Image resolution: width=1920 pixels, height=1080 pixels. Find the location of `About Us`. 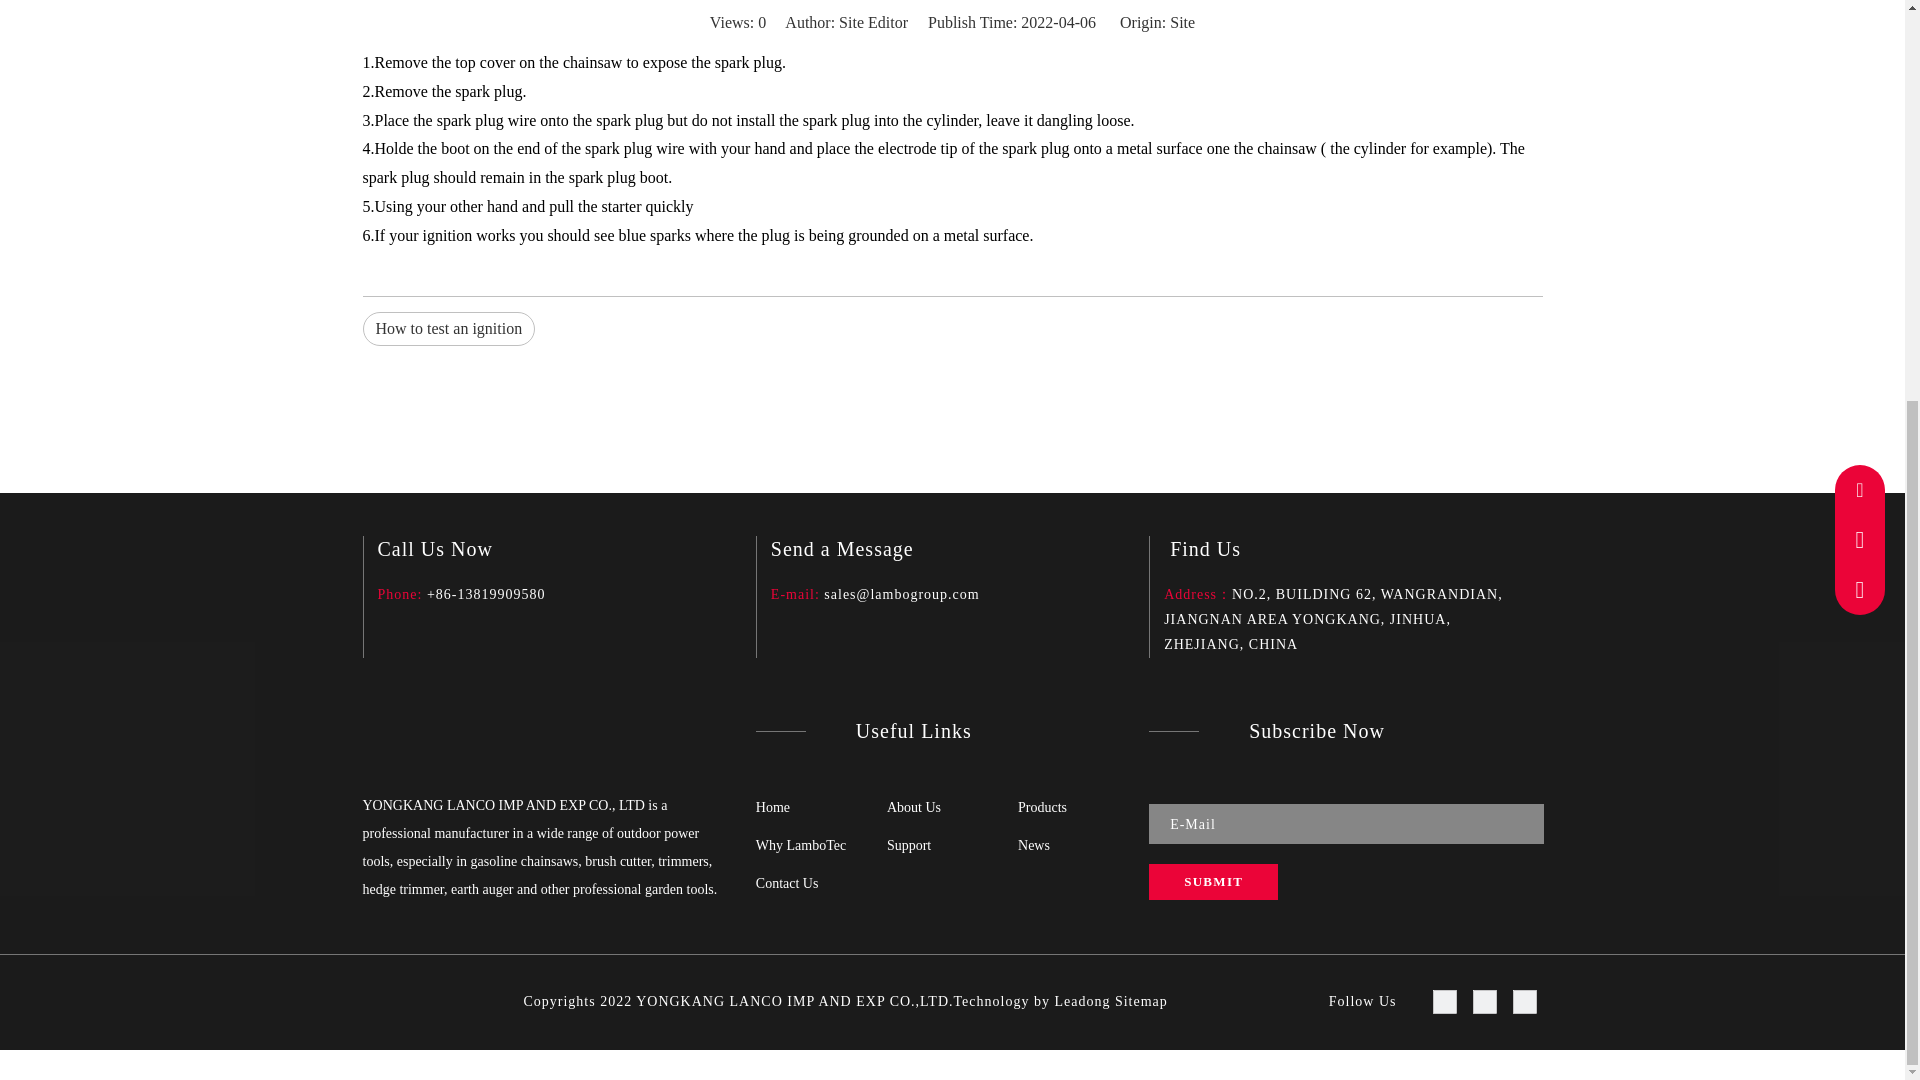

About Us is located at coordinates (914, 808).